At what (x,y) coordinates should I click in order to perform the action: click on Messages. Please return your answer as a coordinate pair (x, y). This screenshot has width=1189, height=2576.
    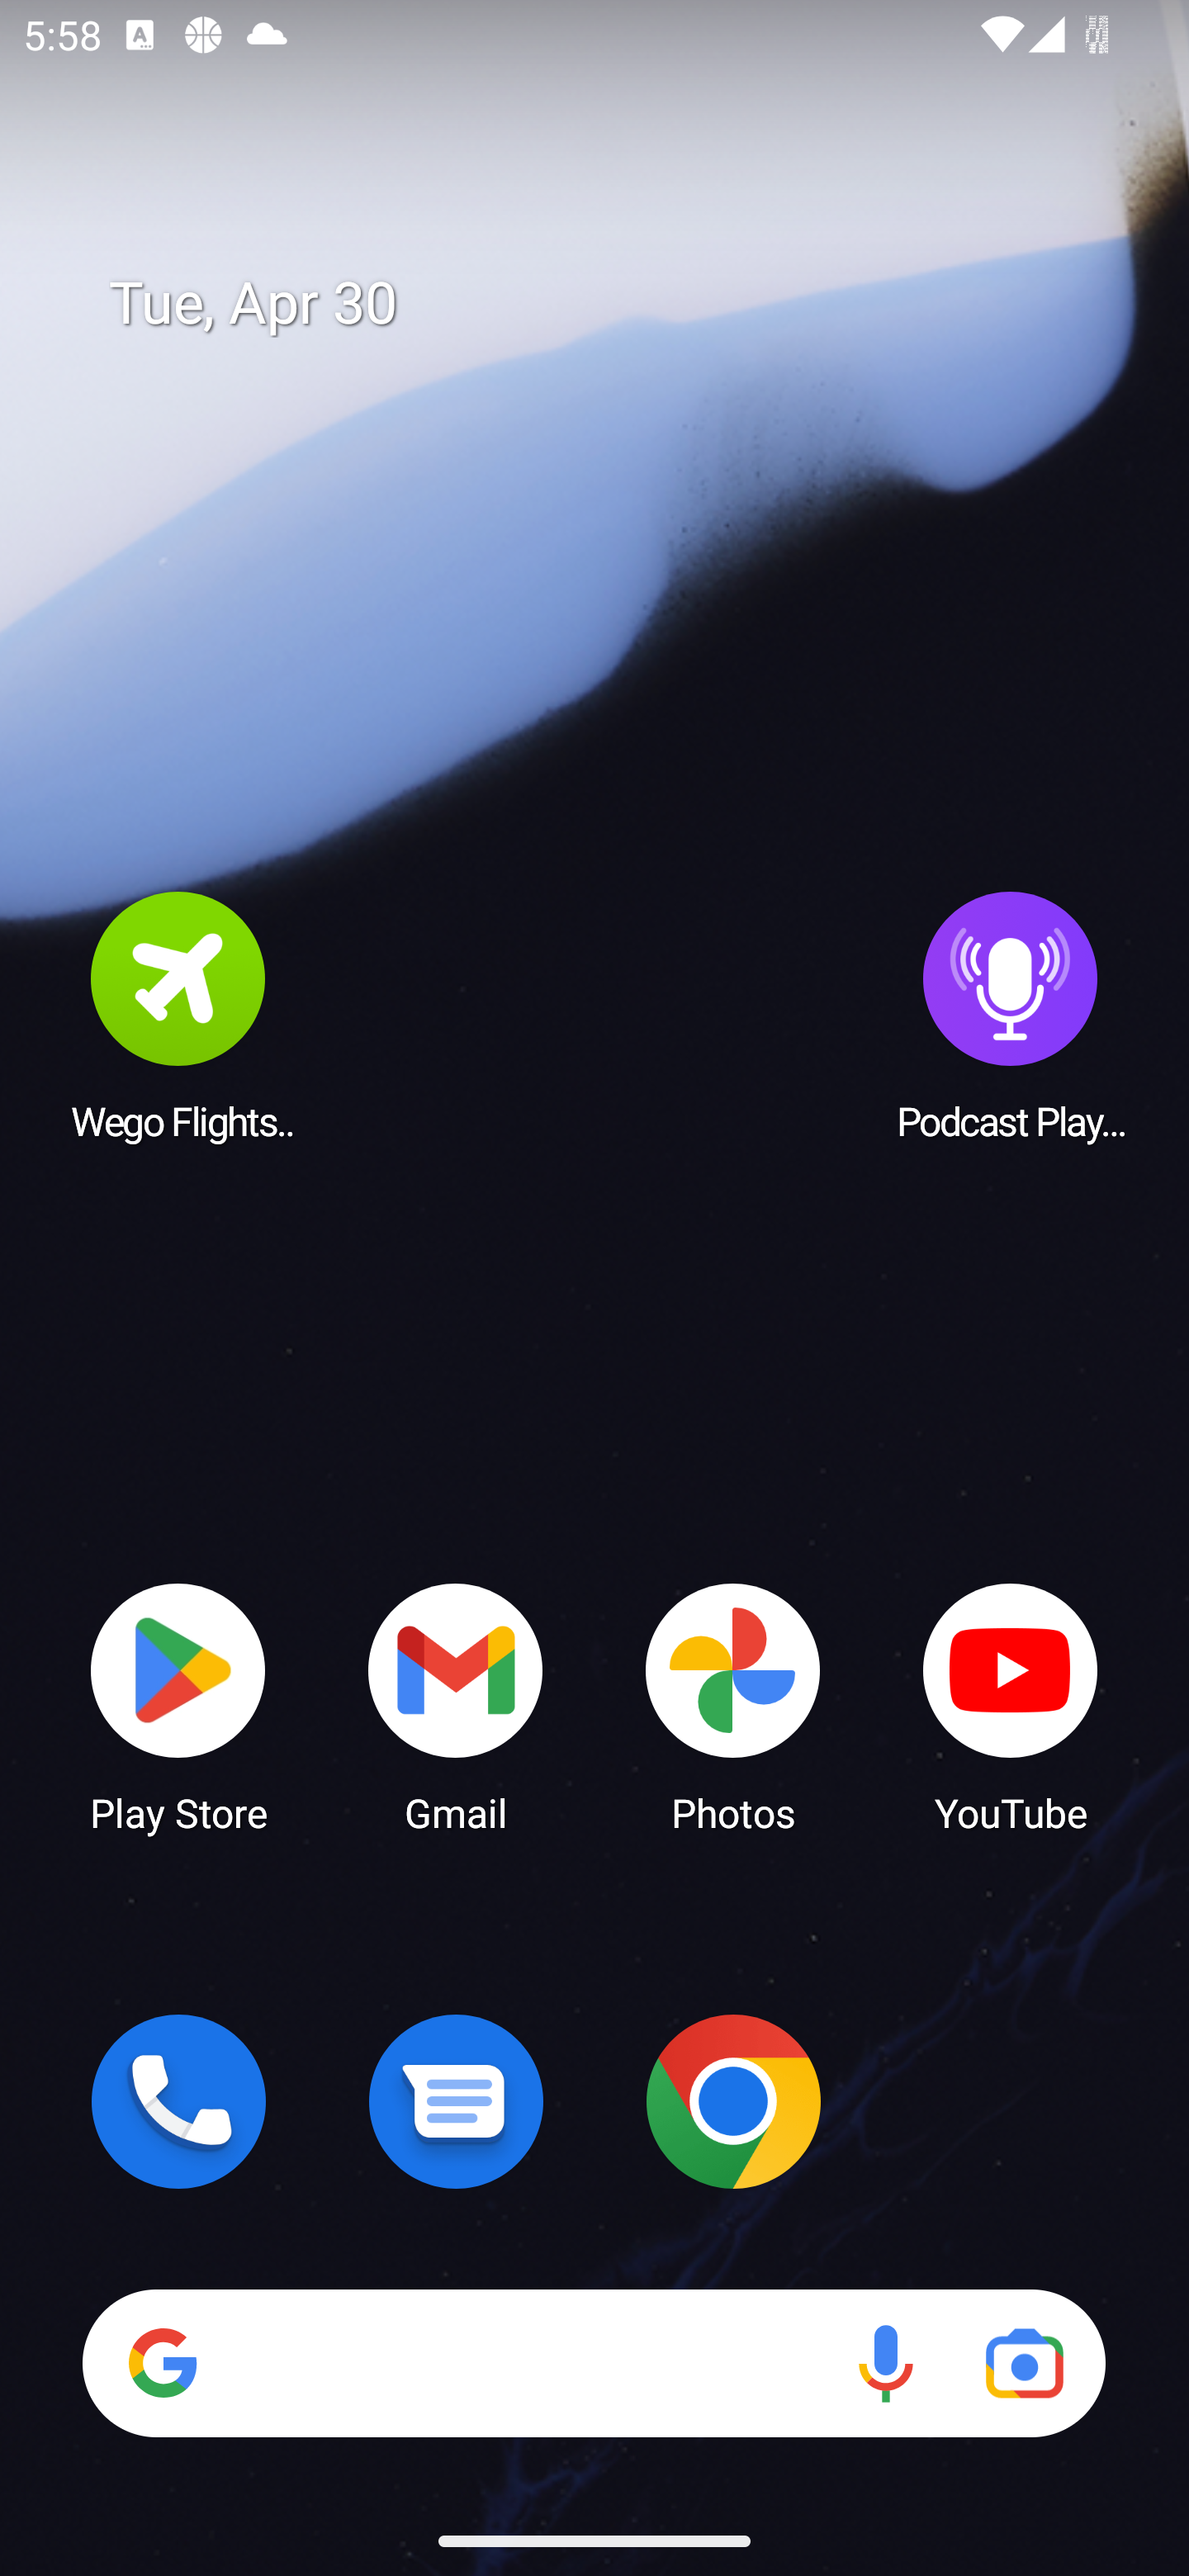
    Looking at the image, I should click on (456, 2101).